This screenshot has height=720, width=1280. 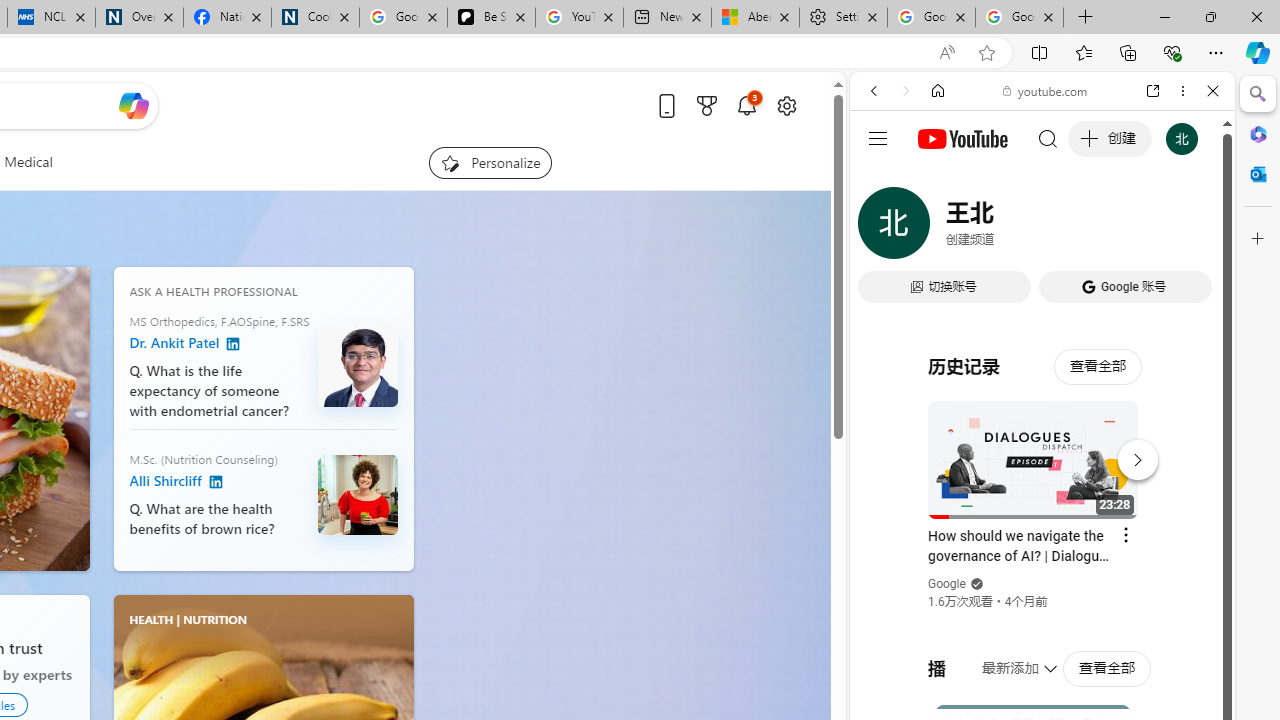 I want to click on Show More Music, so click(x=1164, y=546).